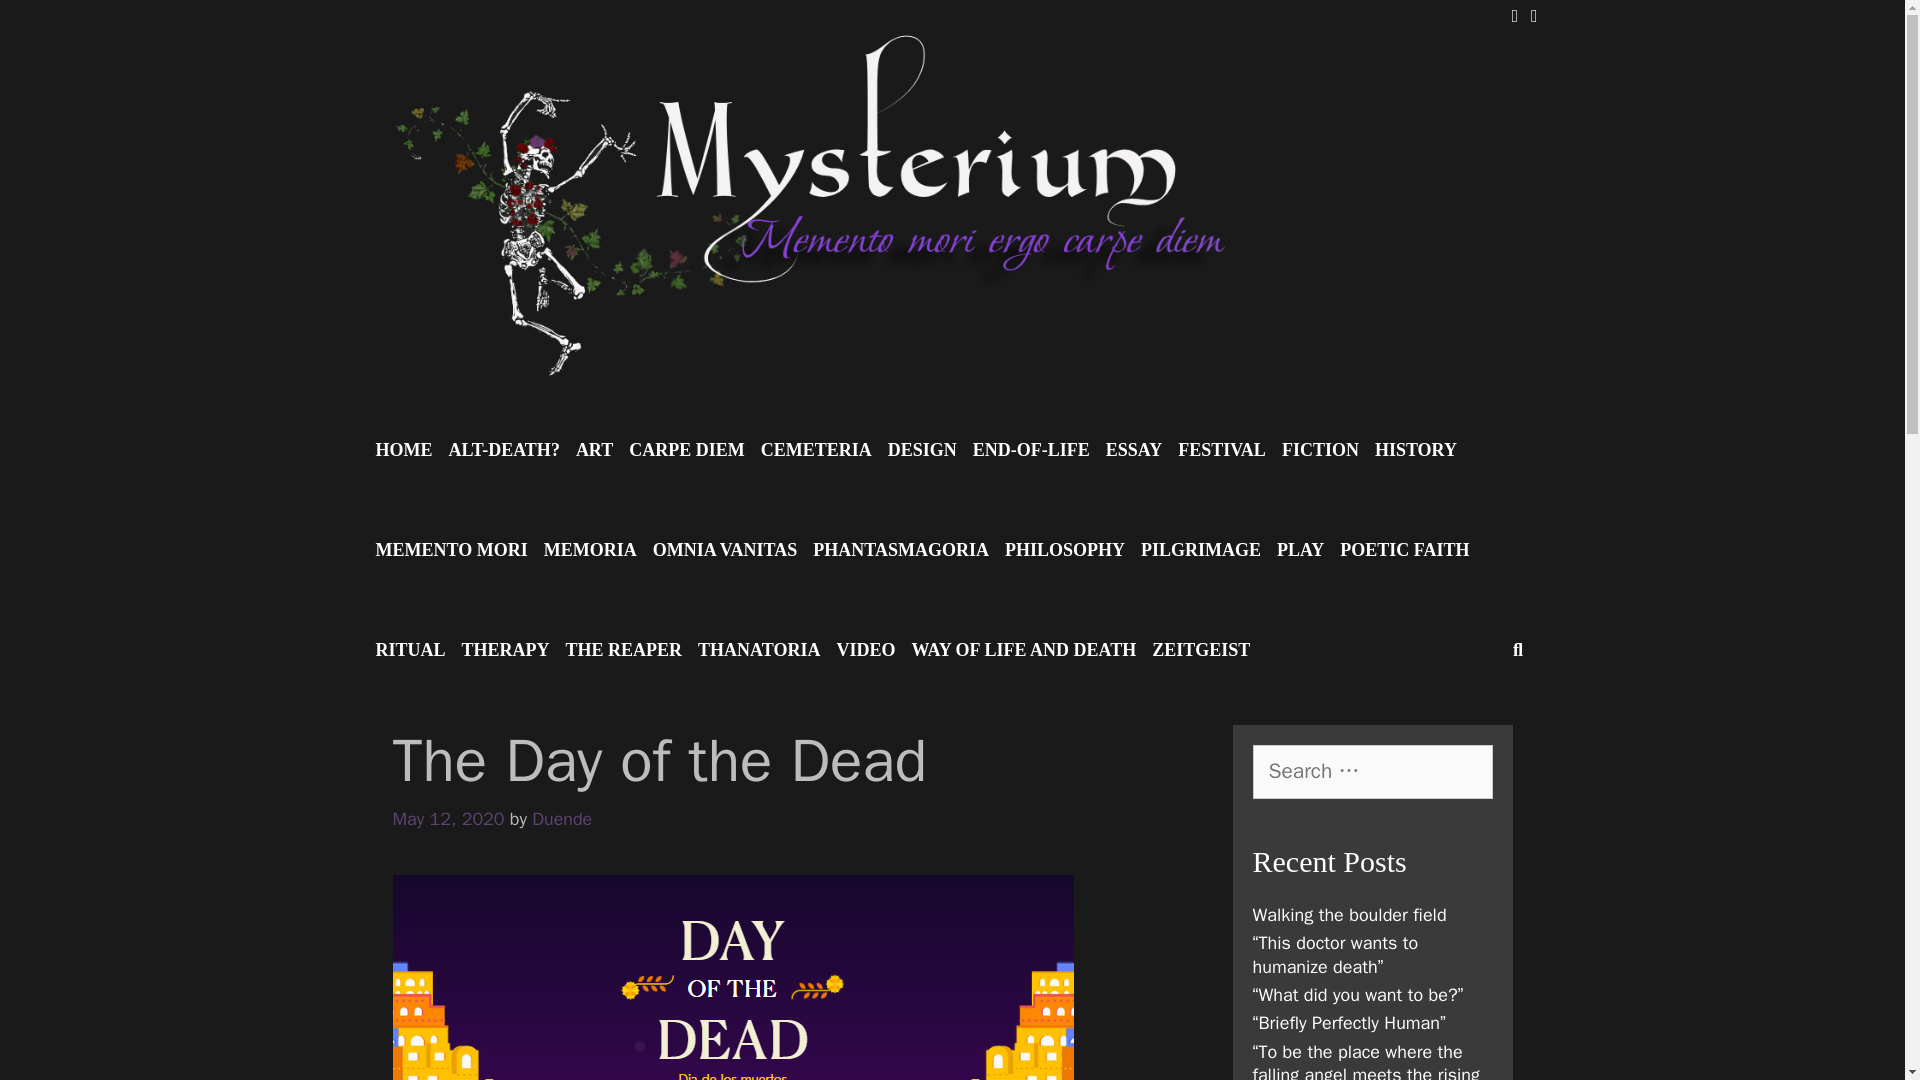  What do you see at coordinates (1200, 550) in the screenshot?
I see `PILGRIMAGE` at bounding box center [1200, 550].